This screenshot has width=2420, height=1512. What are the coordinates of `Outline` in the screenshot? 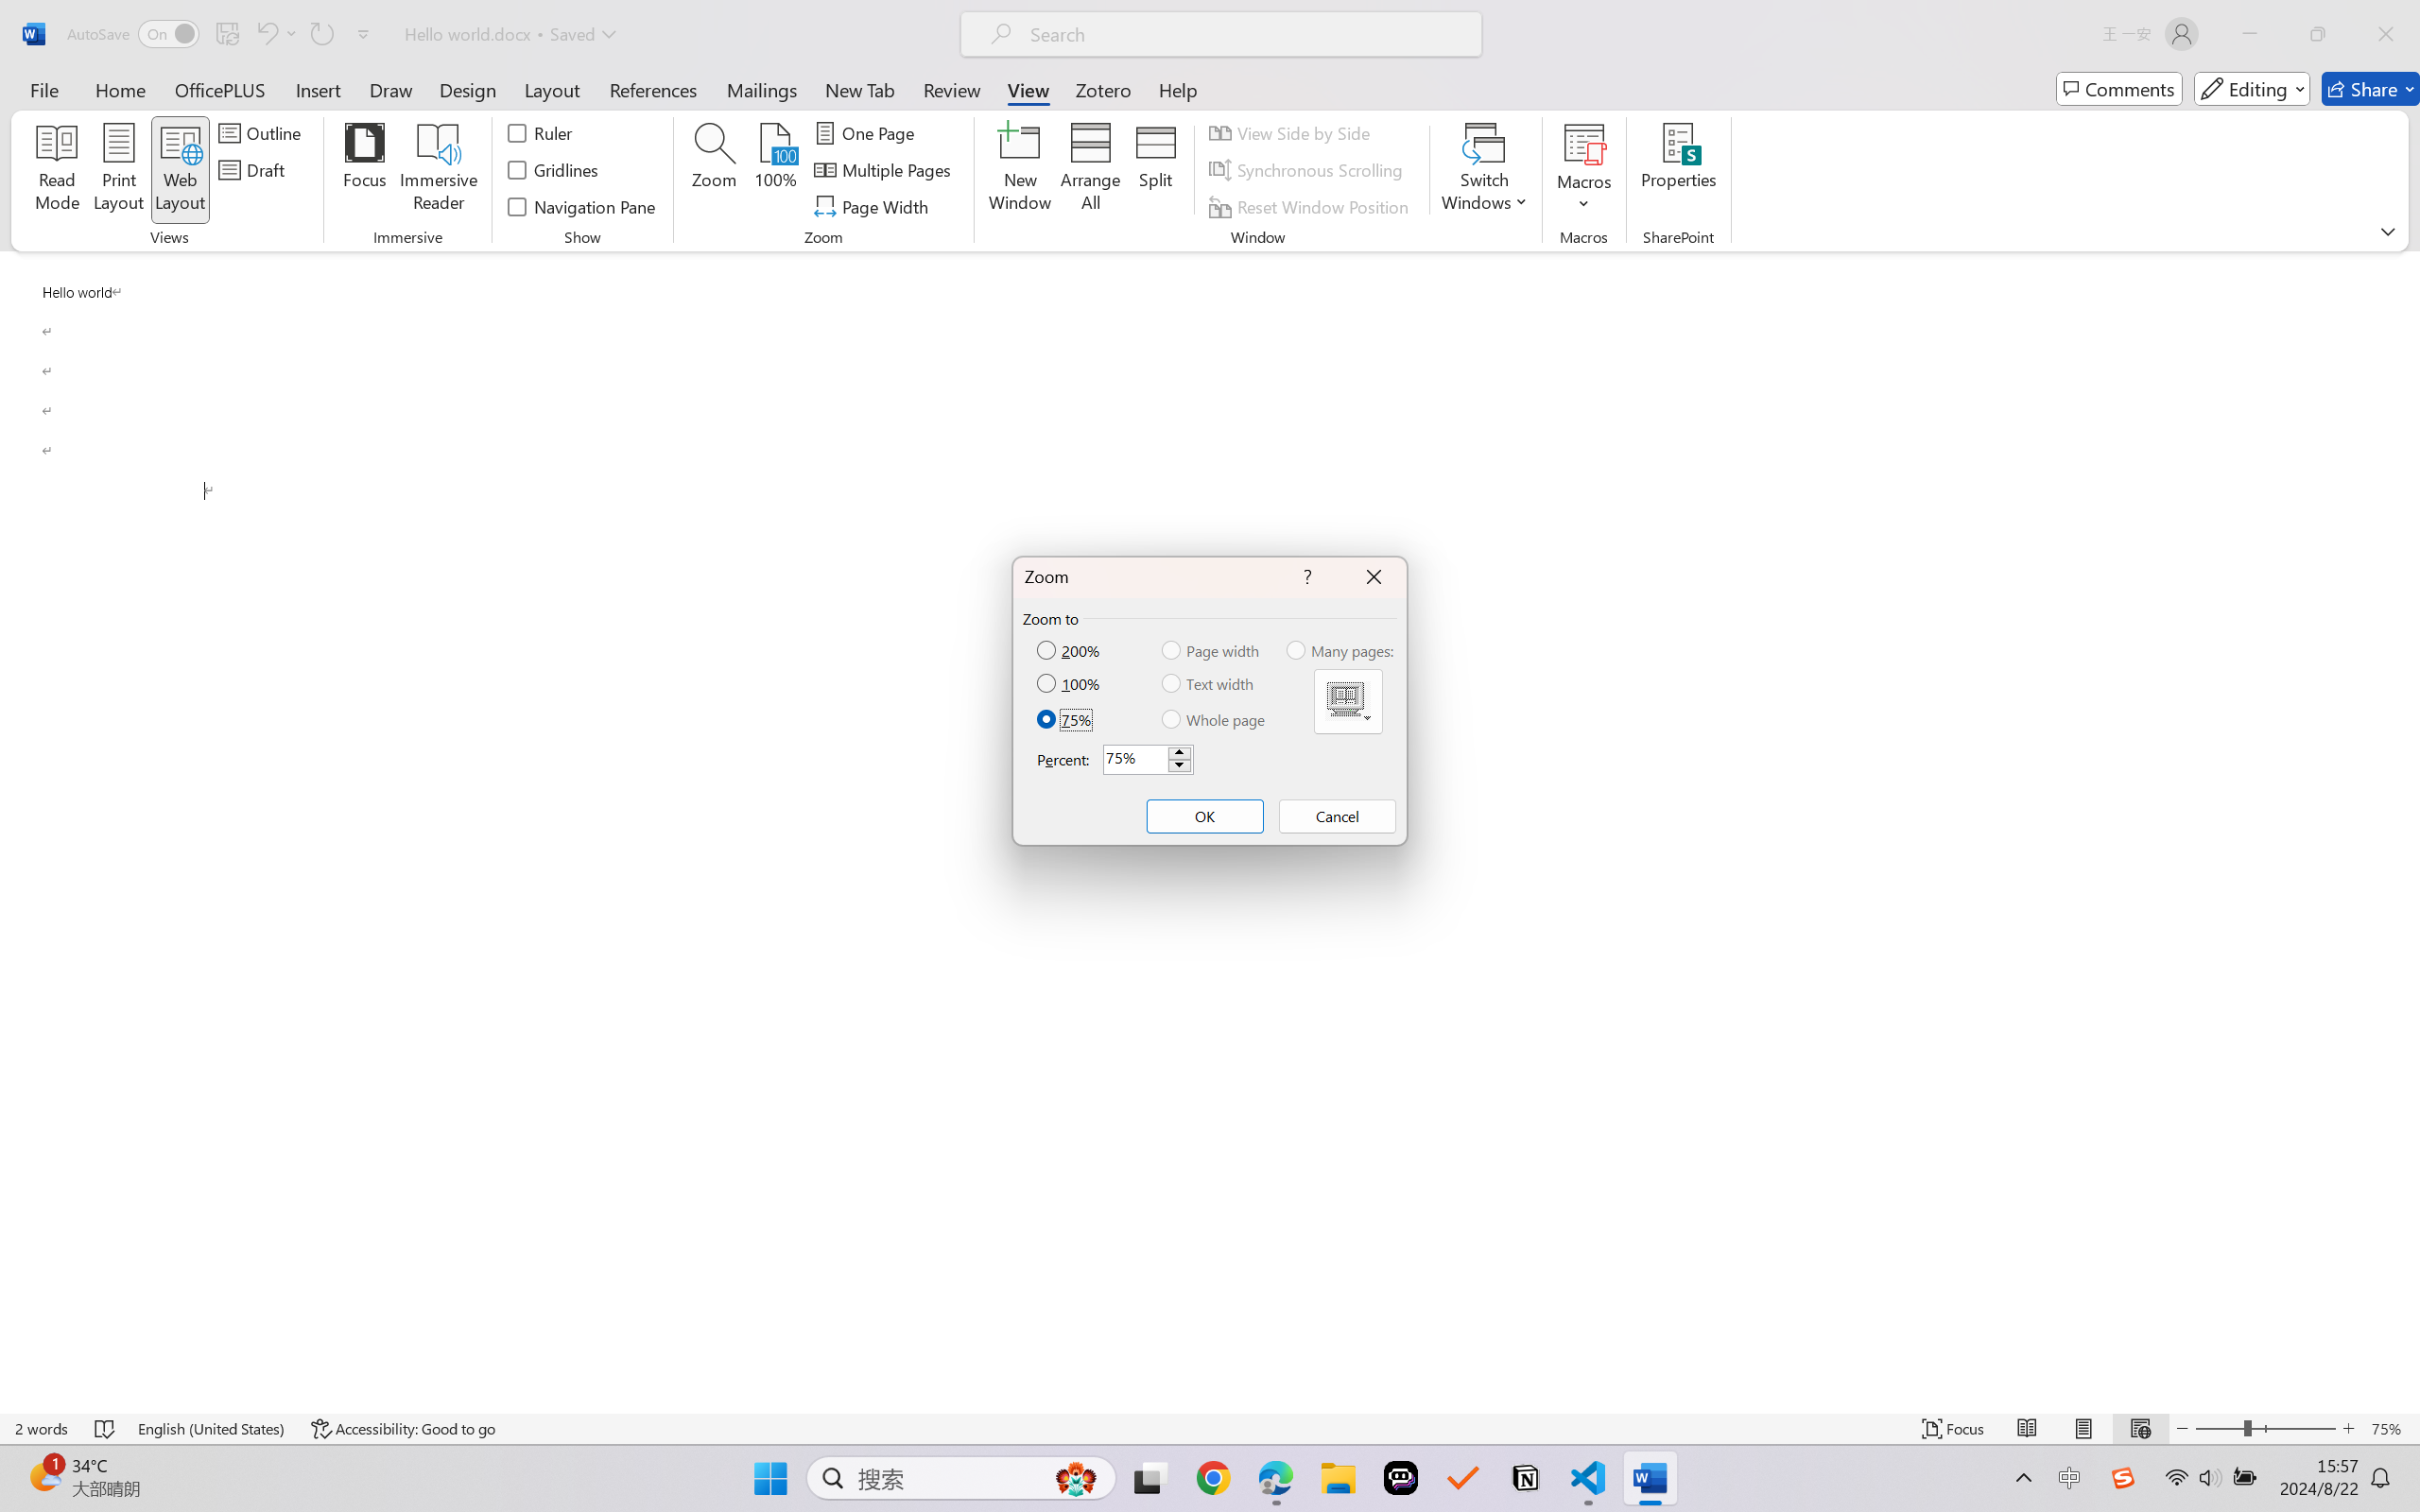 It's located at (263, 132).